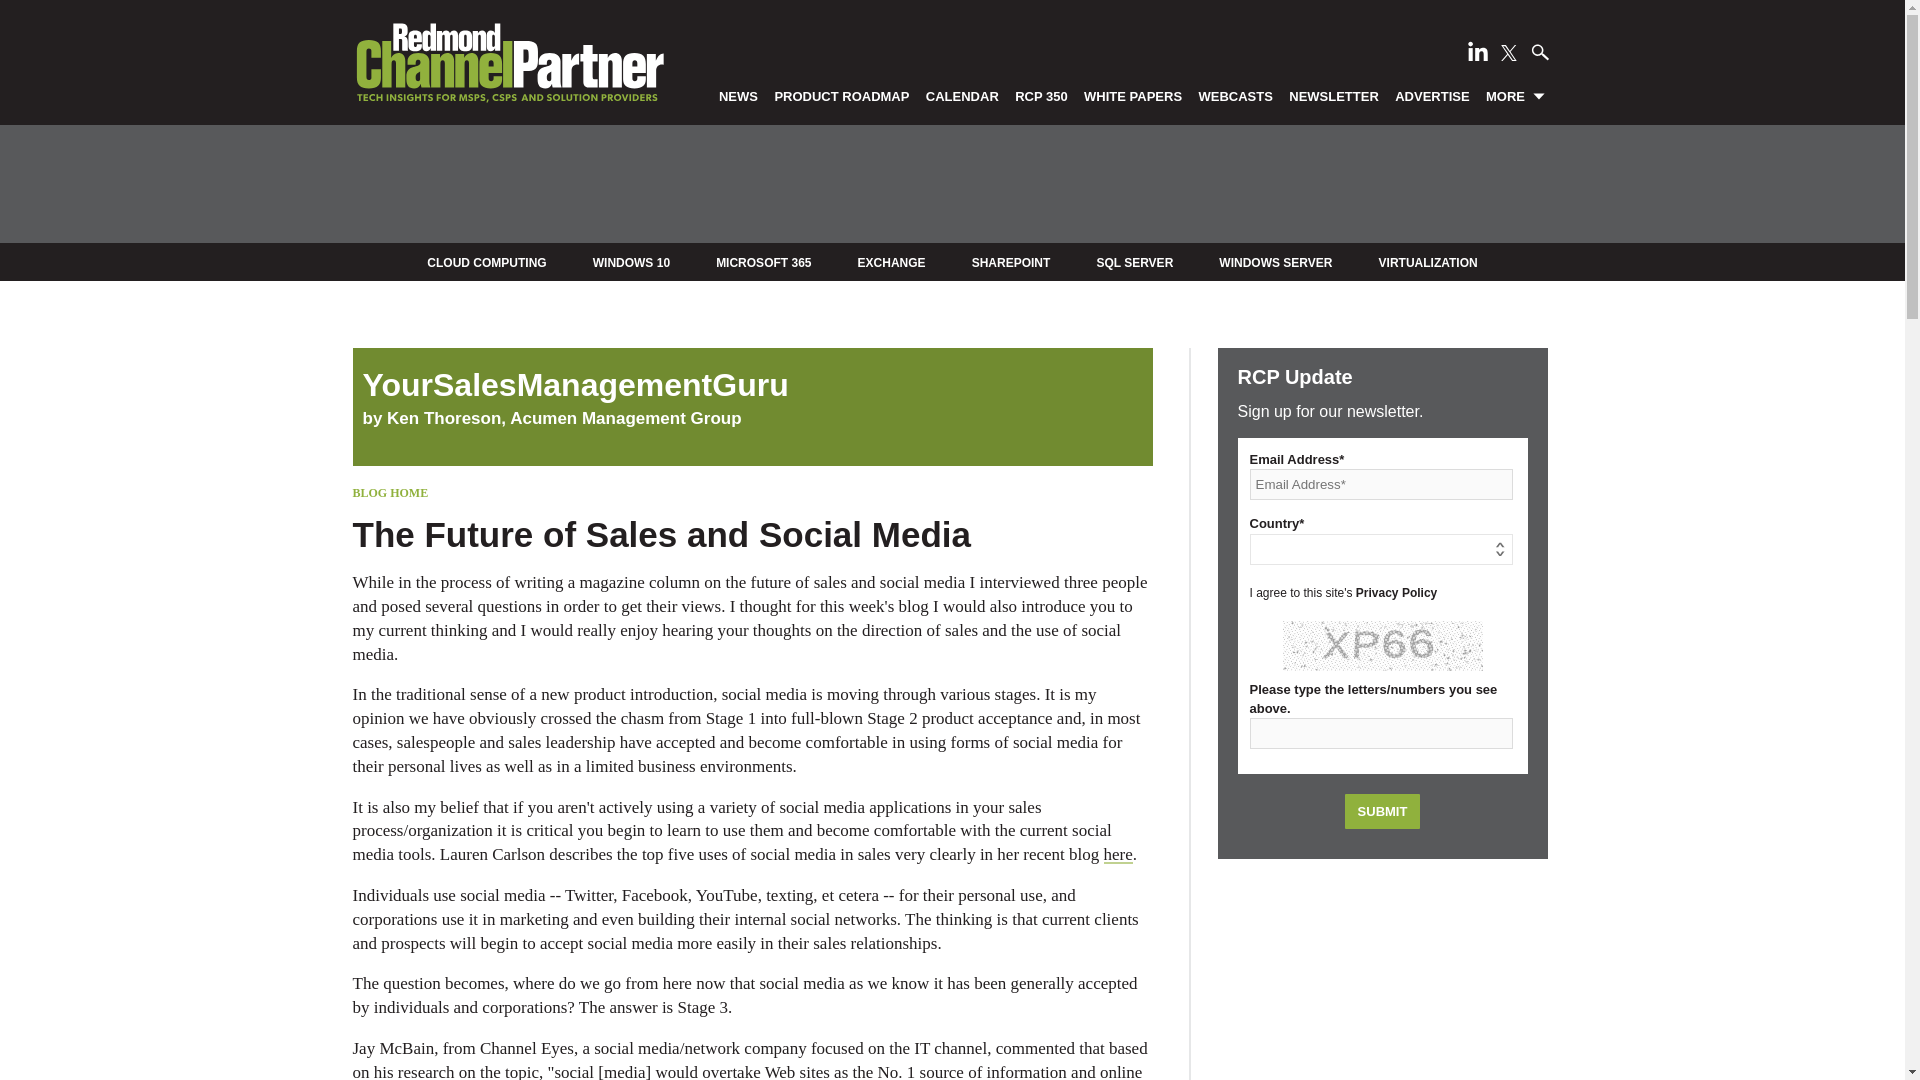 The image size is (1920, 1080). I want to click on RCP 350, so click(1042, 95).